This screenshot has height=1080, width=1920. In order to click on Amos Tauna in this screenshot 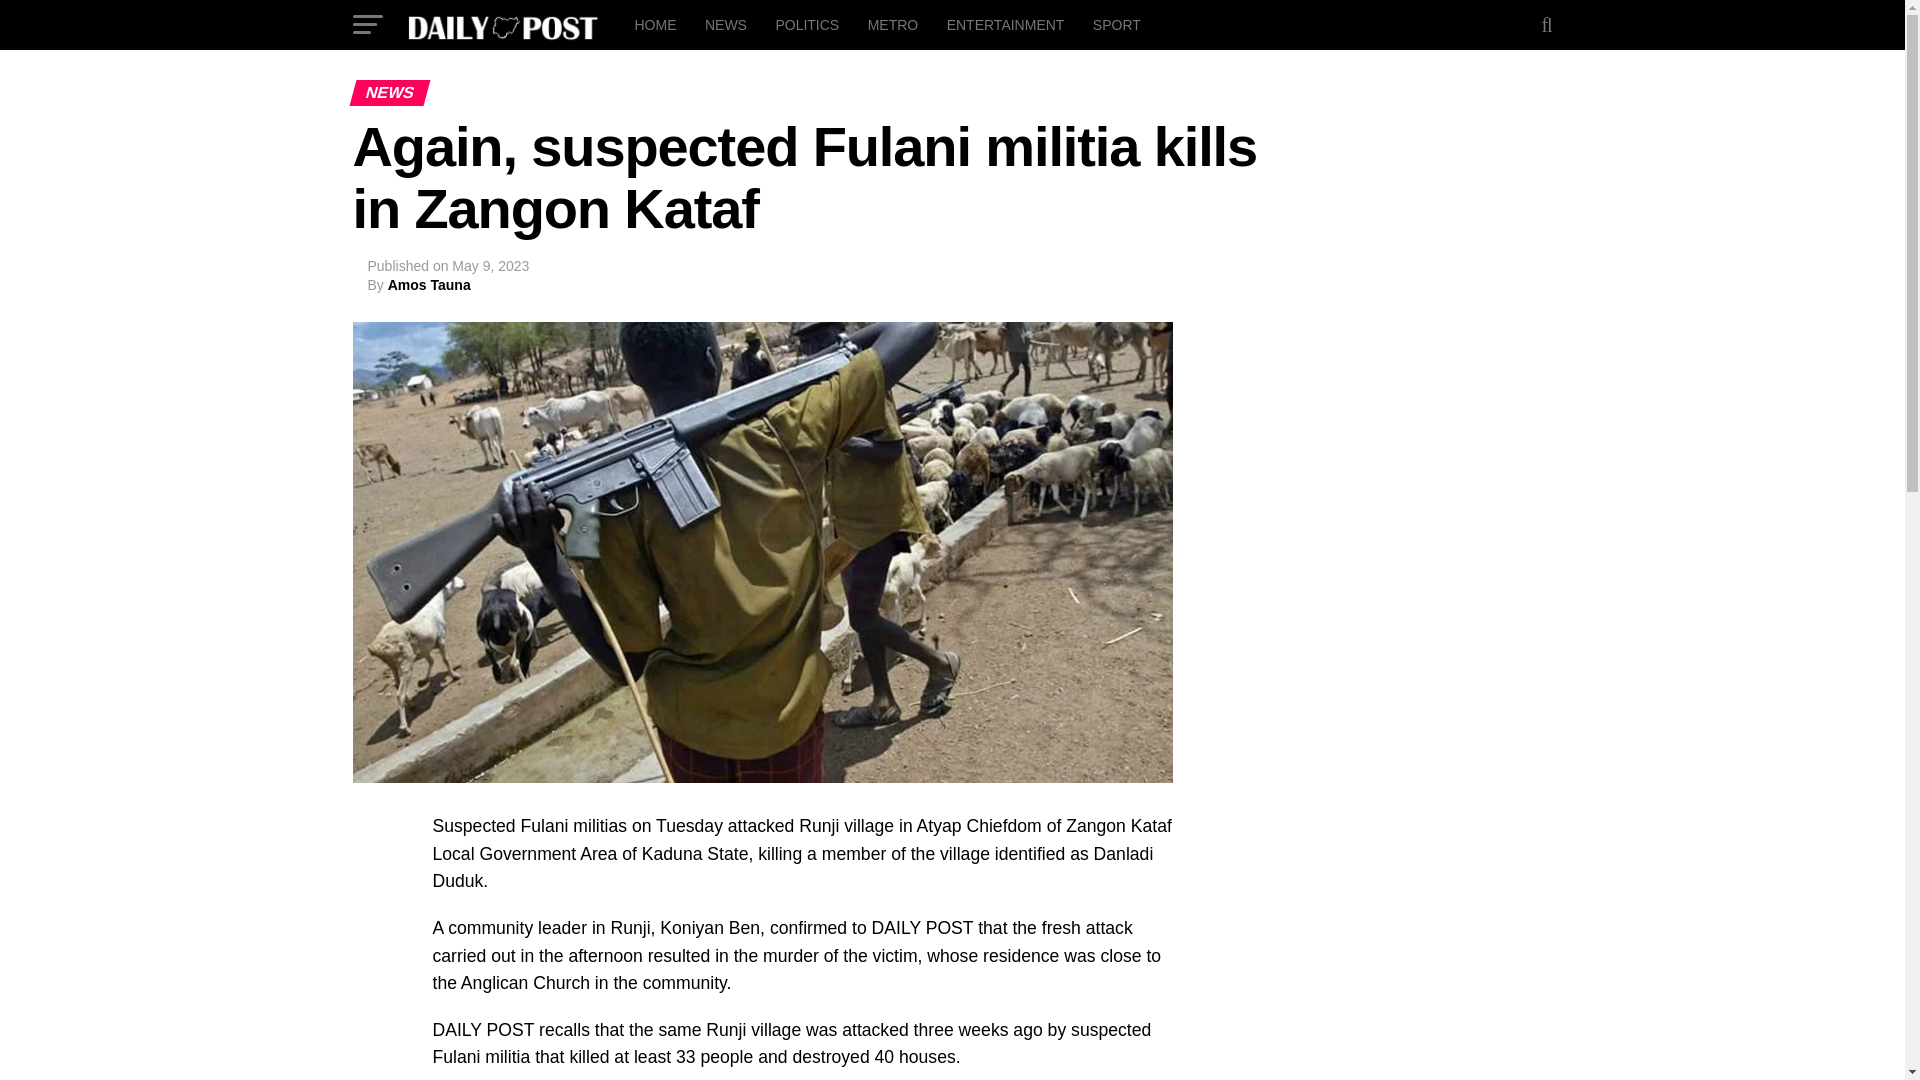, I will do `click(428, 284)`.